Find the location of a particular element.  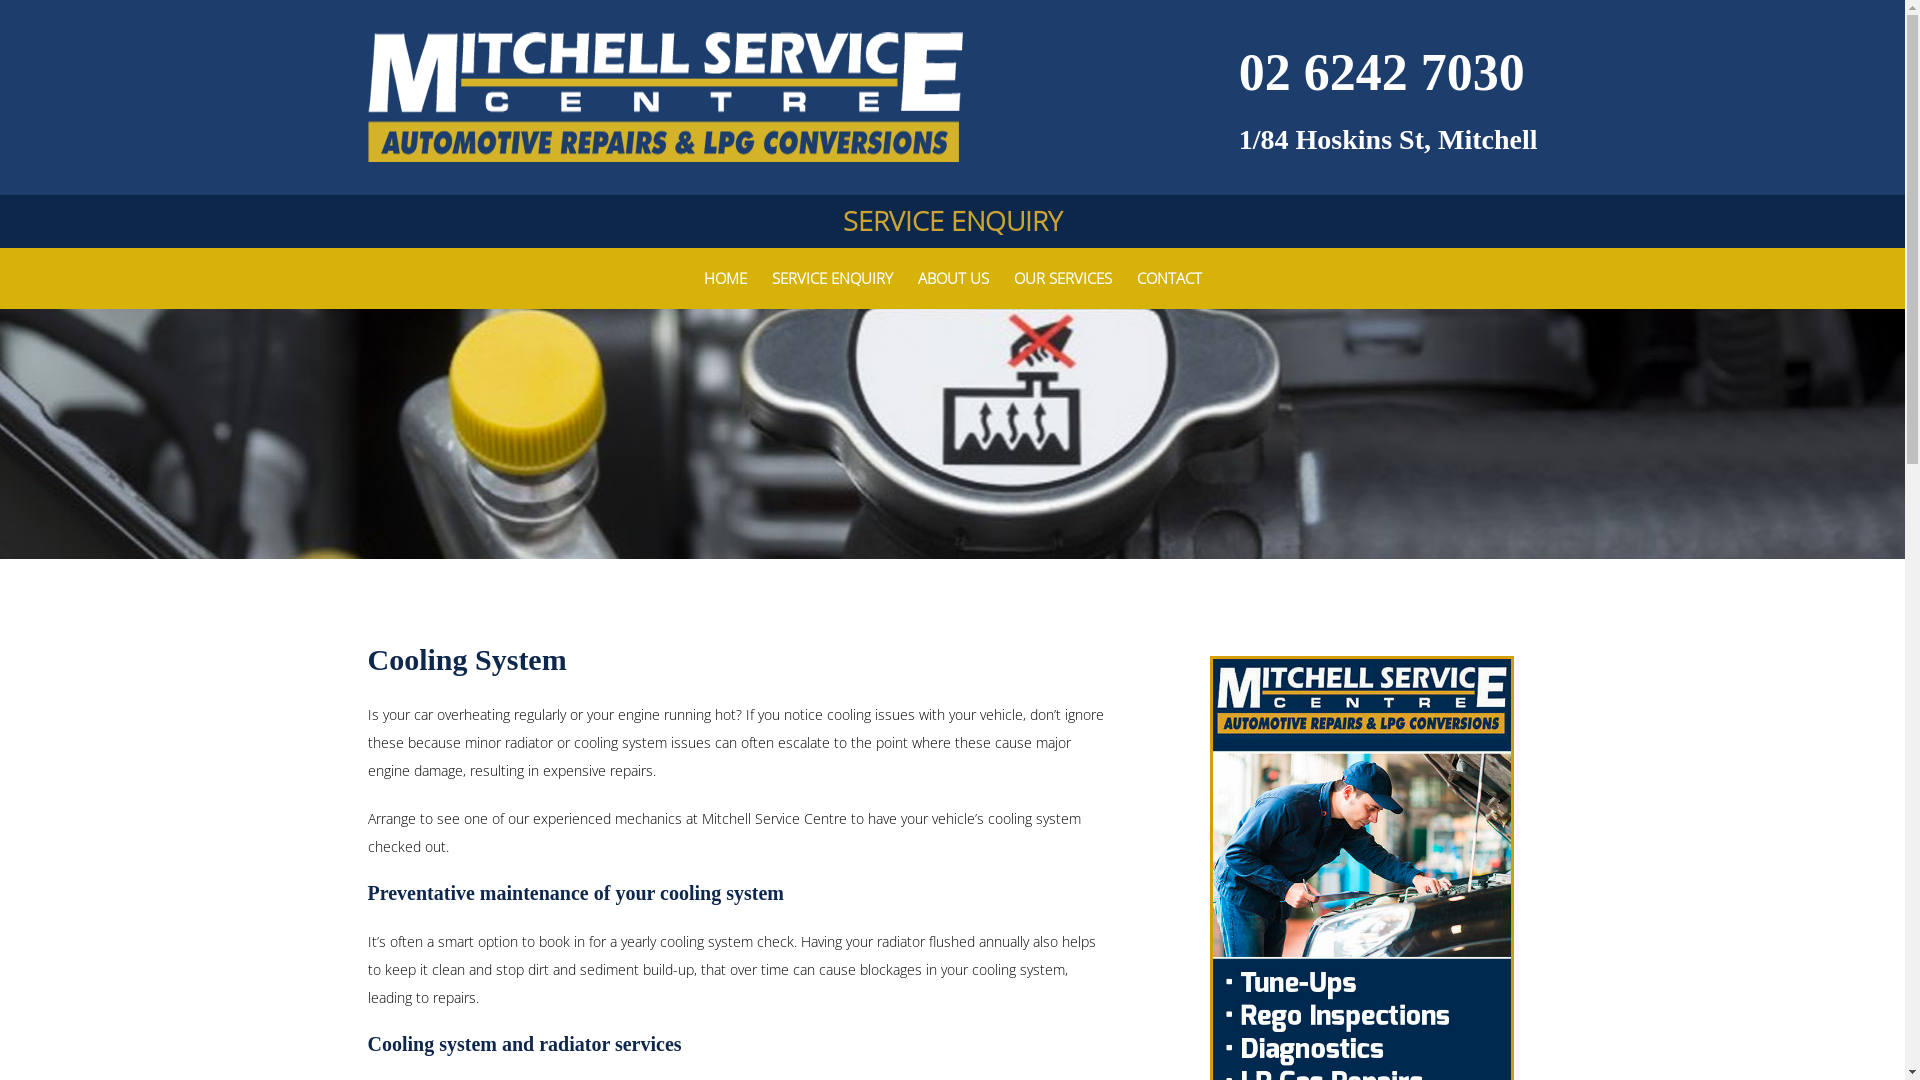

SERVICE ENQUIRY is located at coordinates (952, 221).